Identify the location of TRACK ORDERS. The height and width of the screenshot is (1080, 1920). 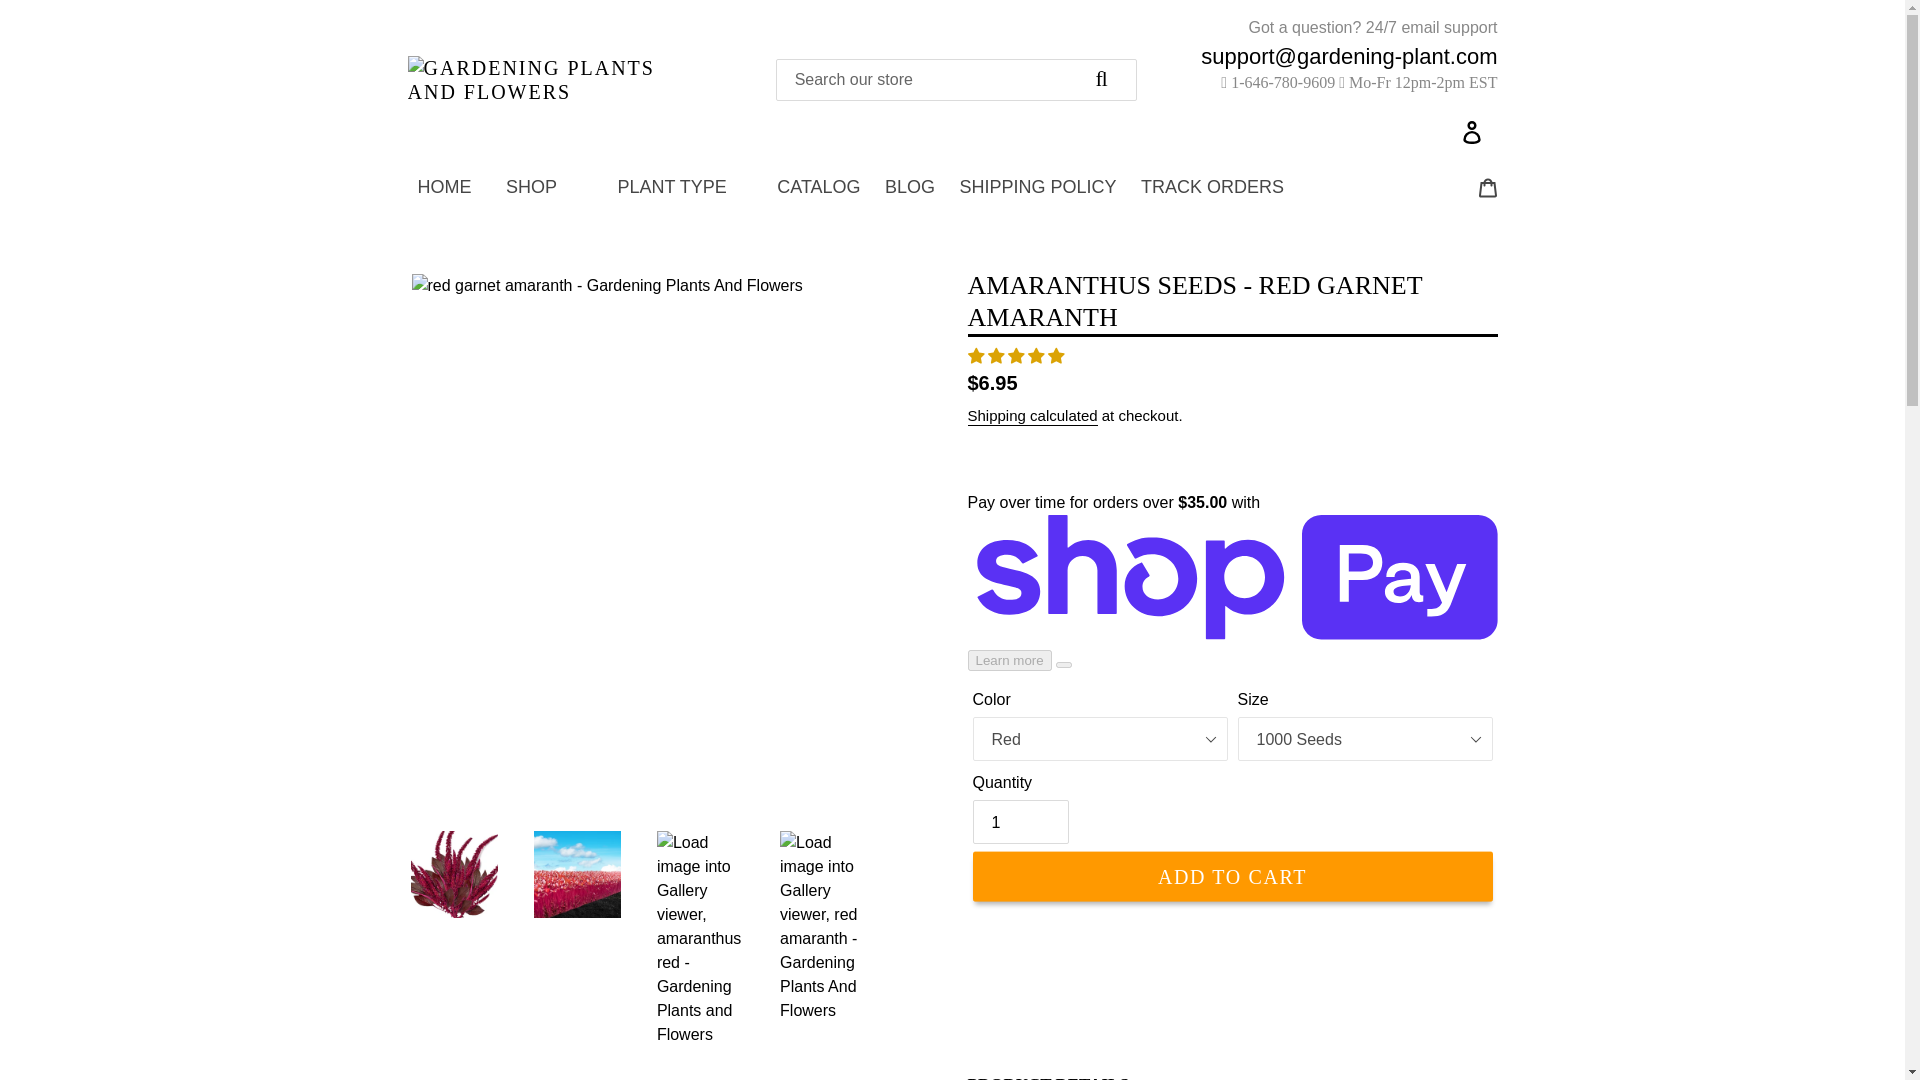
(1212, 186).